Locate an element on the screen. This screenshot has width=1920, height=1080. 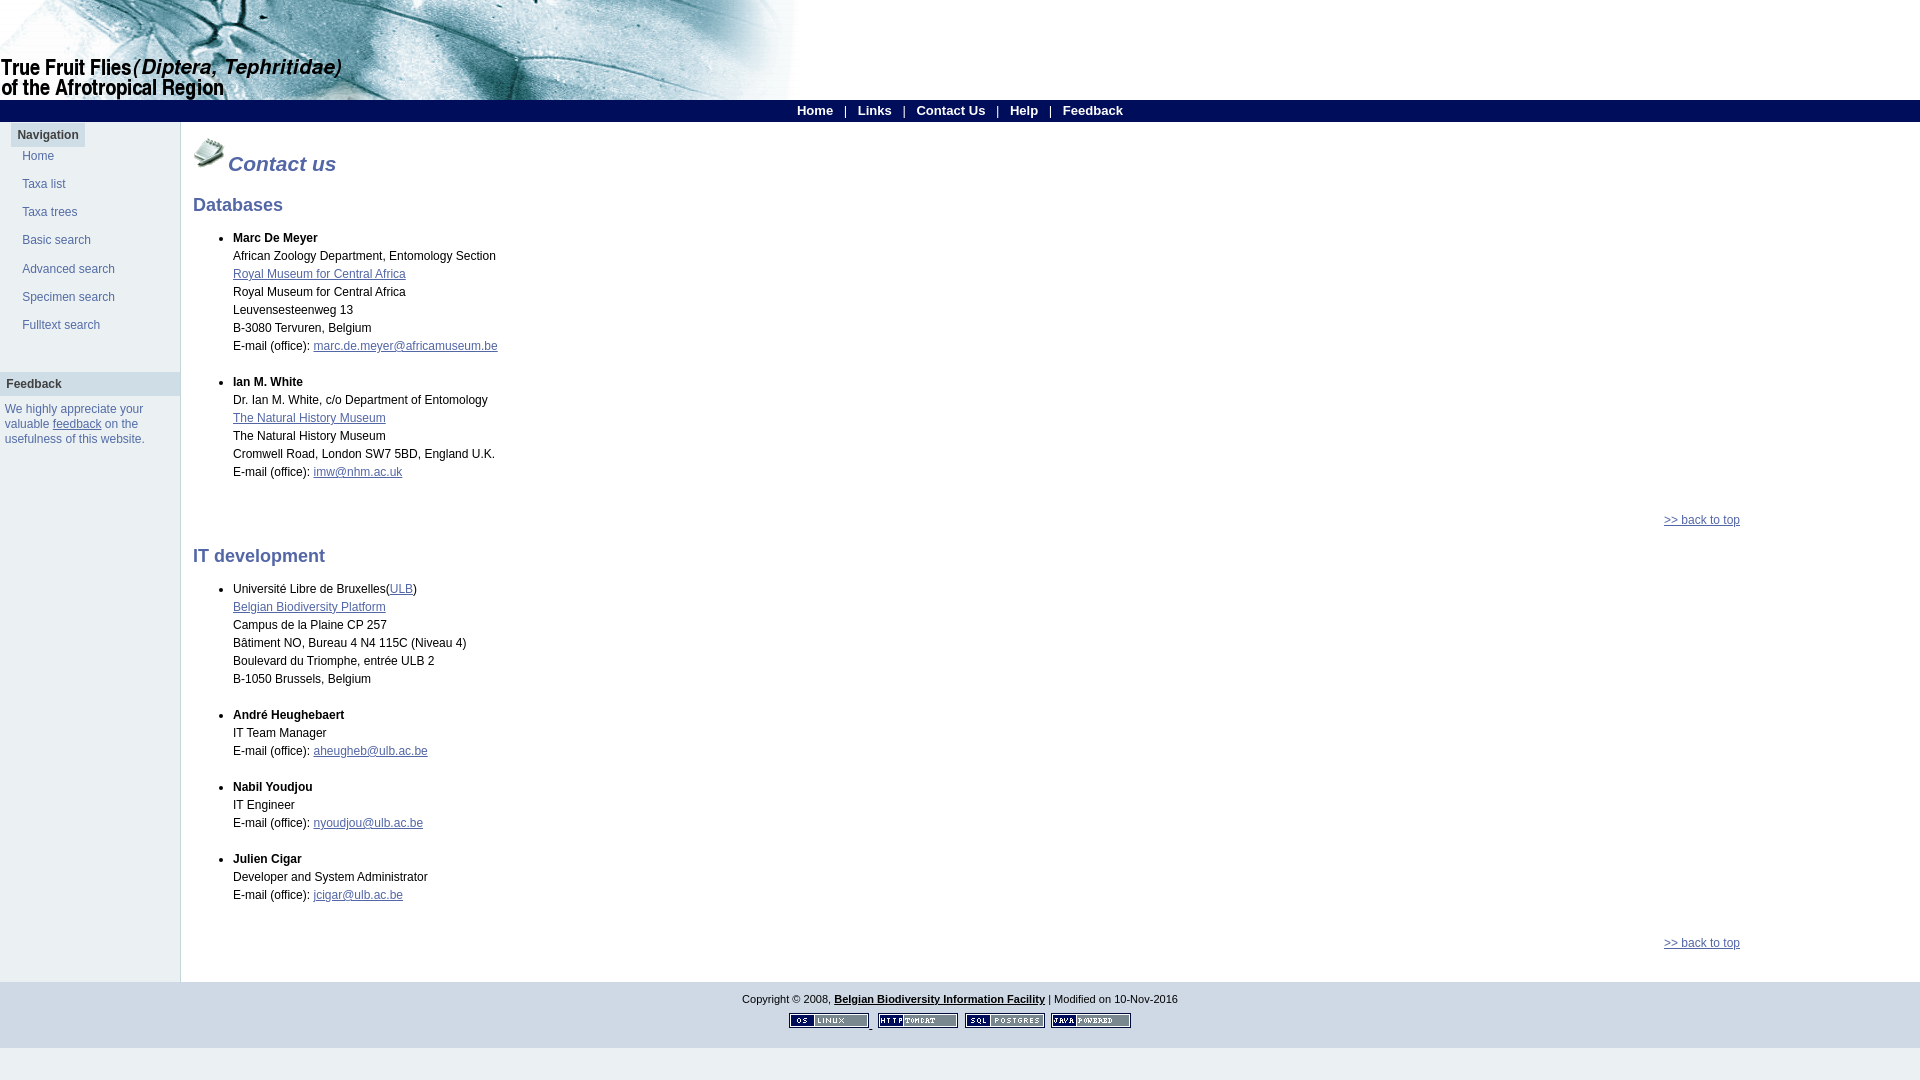
aheugheb@ulb.ac.be is located at coordinates (370, 751).